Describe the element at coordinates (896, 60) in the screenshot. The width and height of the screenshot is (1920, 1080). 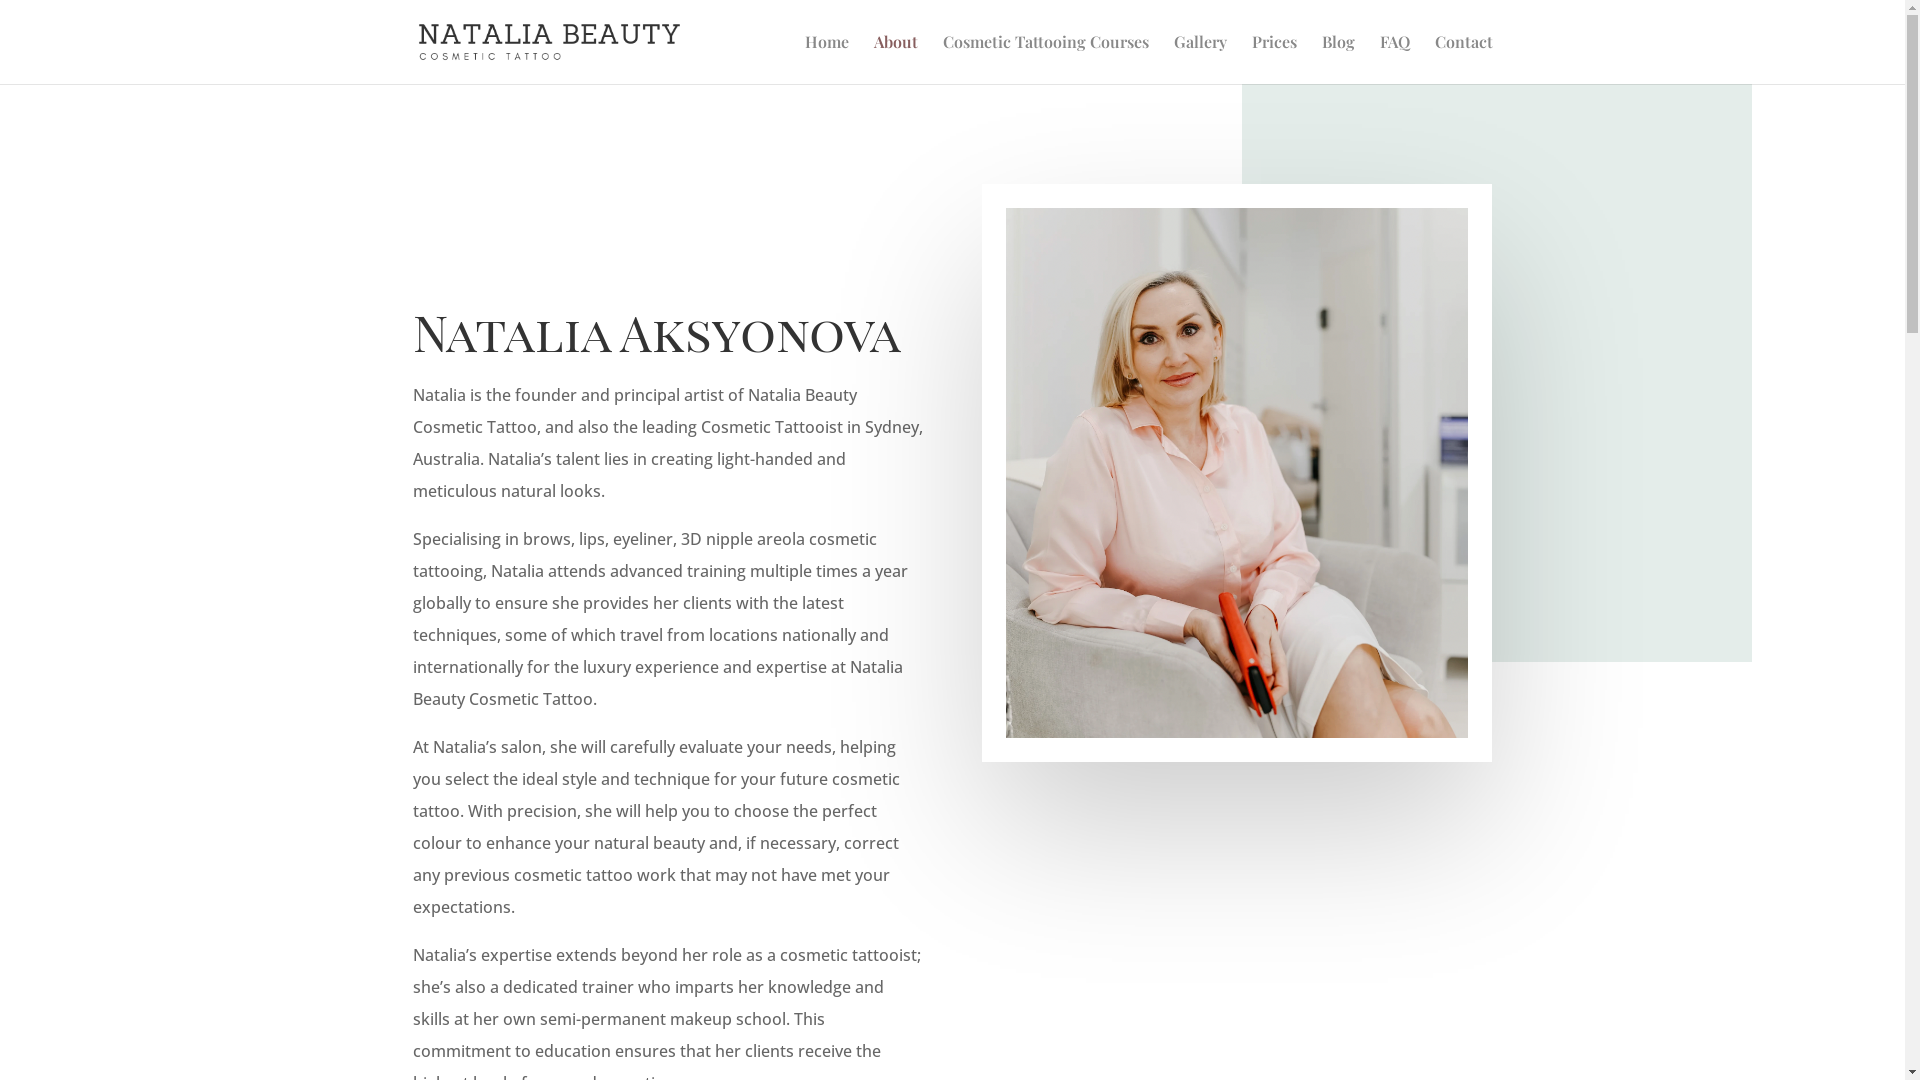
I see `About` at that location.